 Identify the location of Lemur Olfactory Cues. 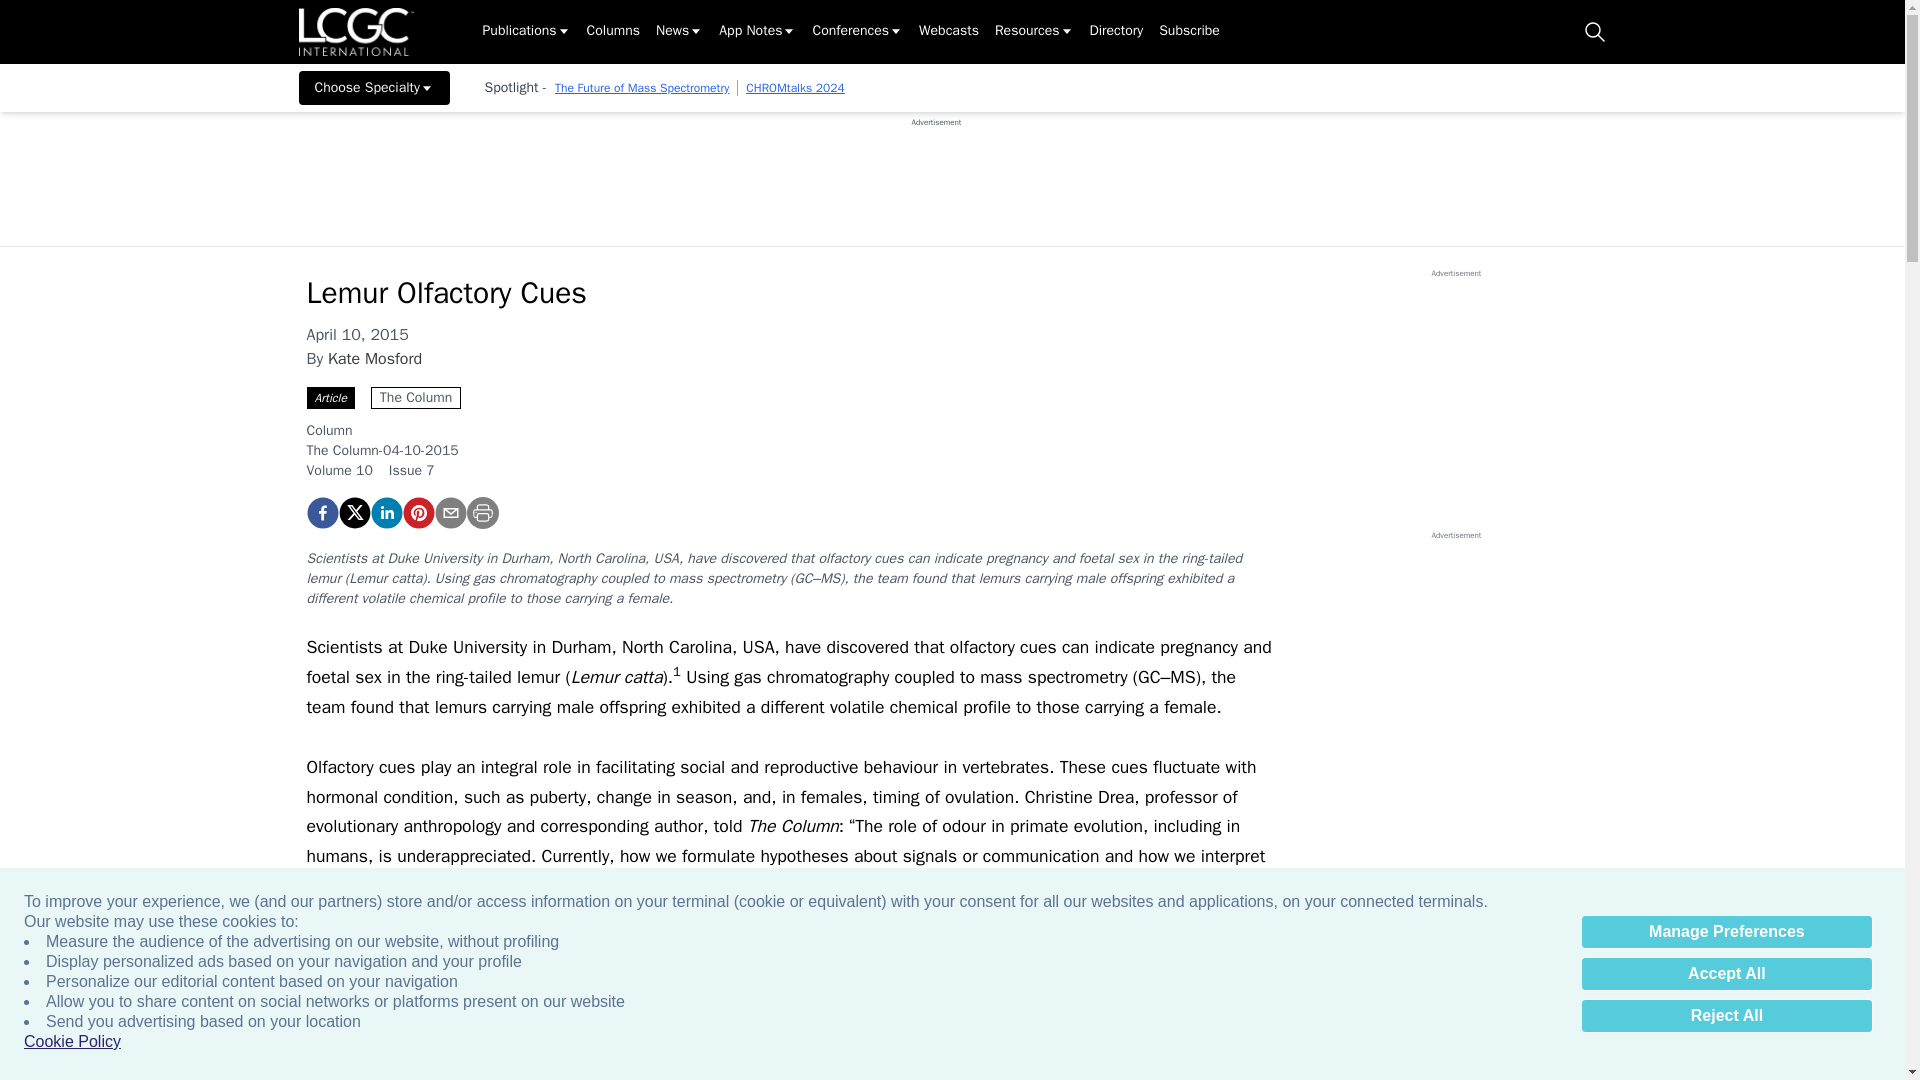
(321, 512).